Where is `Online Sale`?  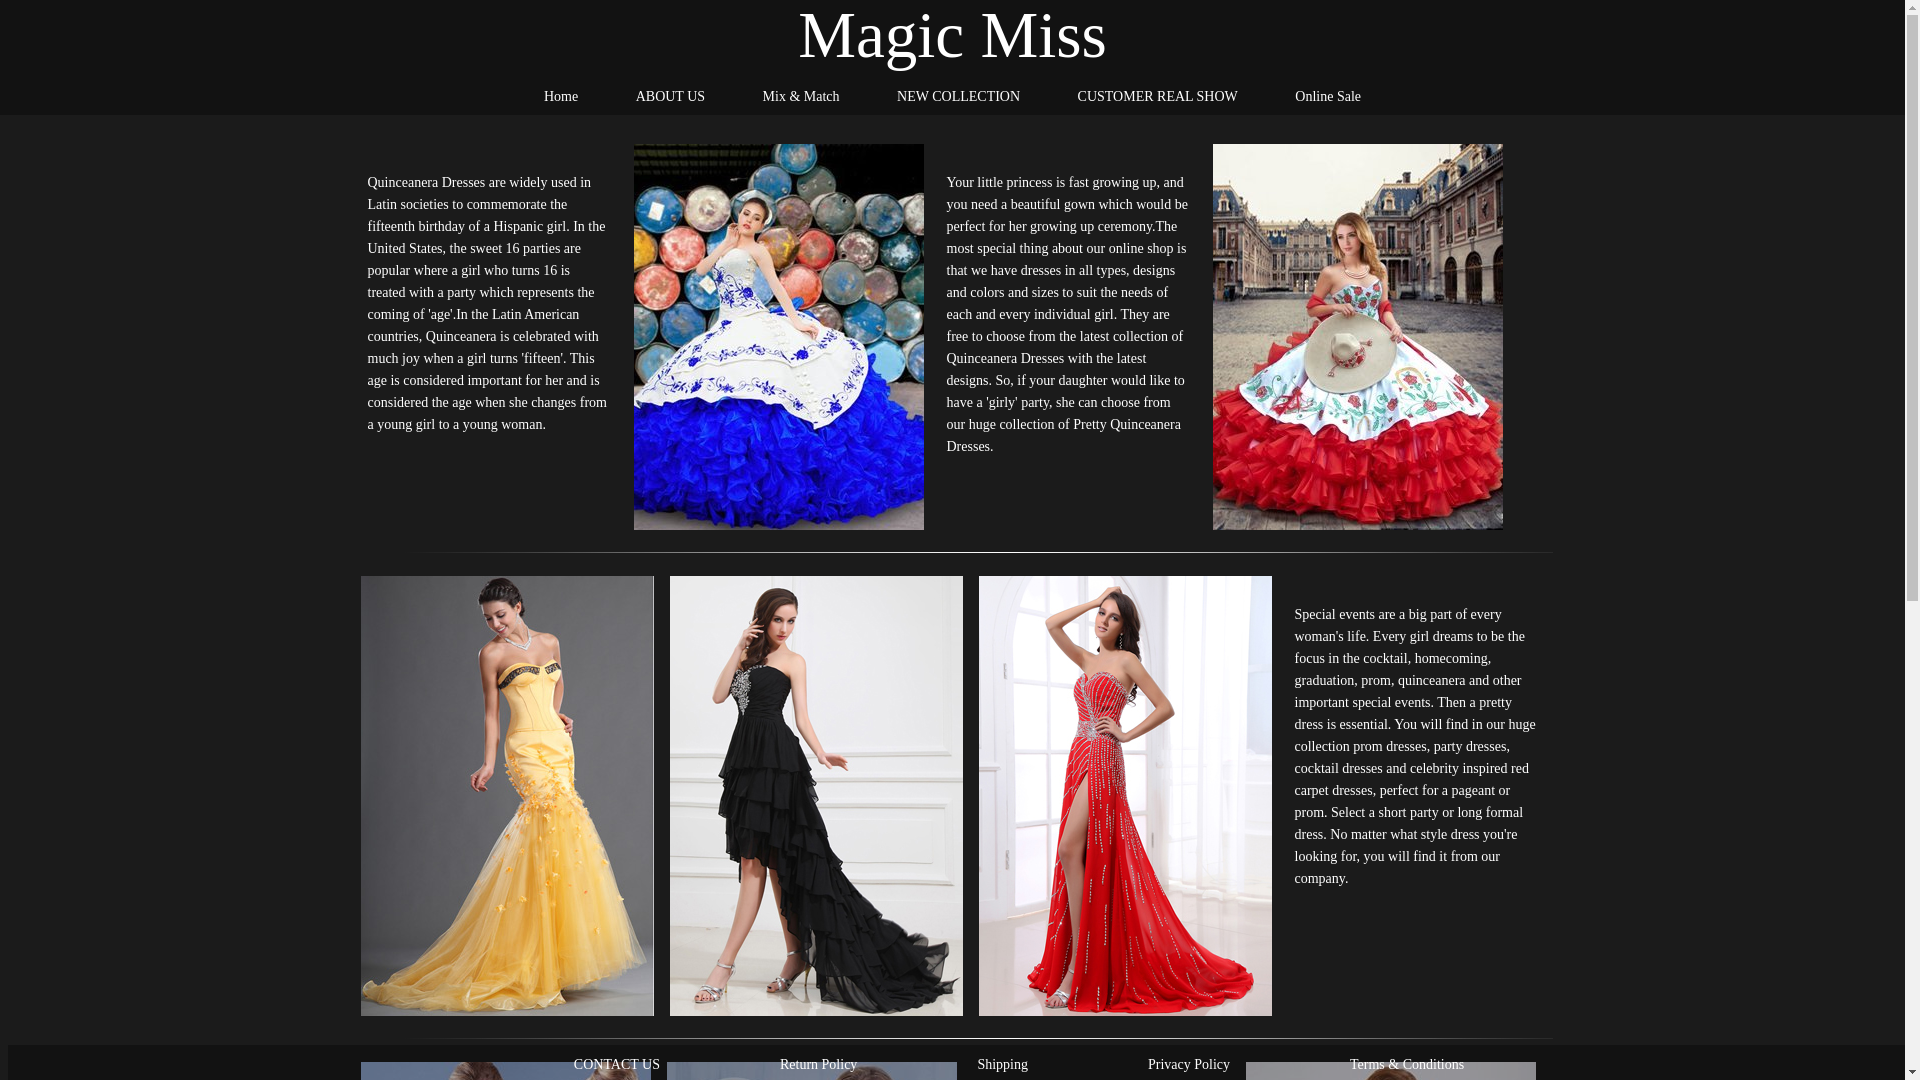 Online Sale is located at coordinates (1328, 96).